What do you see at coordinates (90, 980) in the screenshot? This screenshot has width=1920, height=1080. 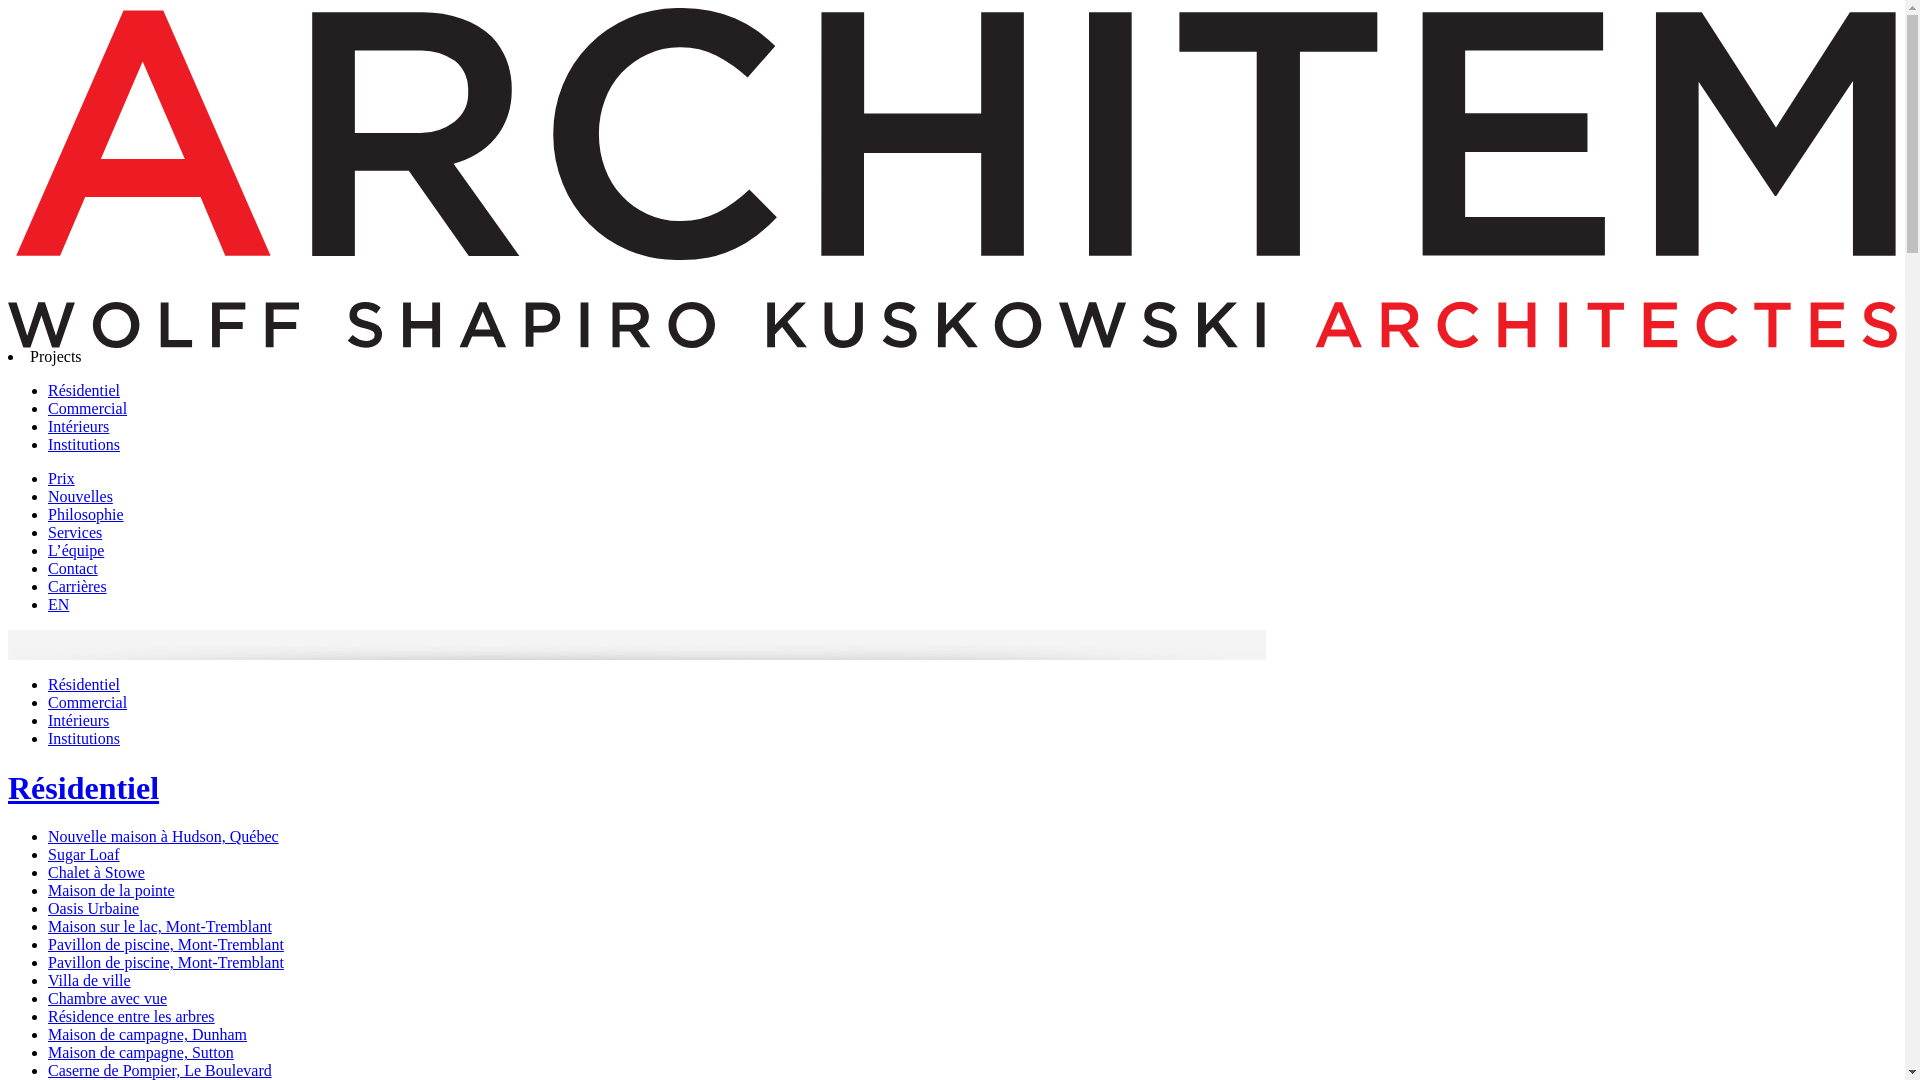 I see `Villa de ville` at bounding box center [90, 980].